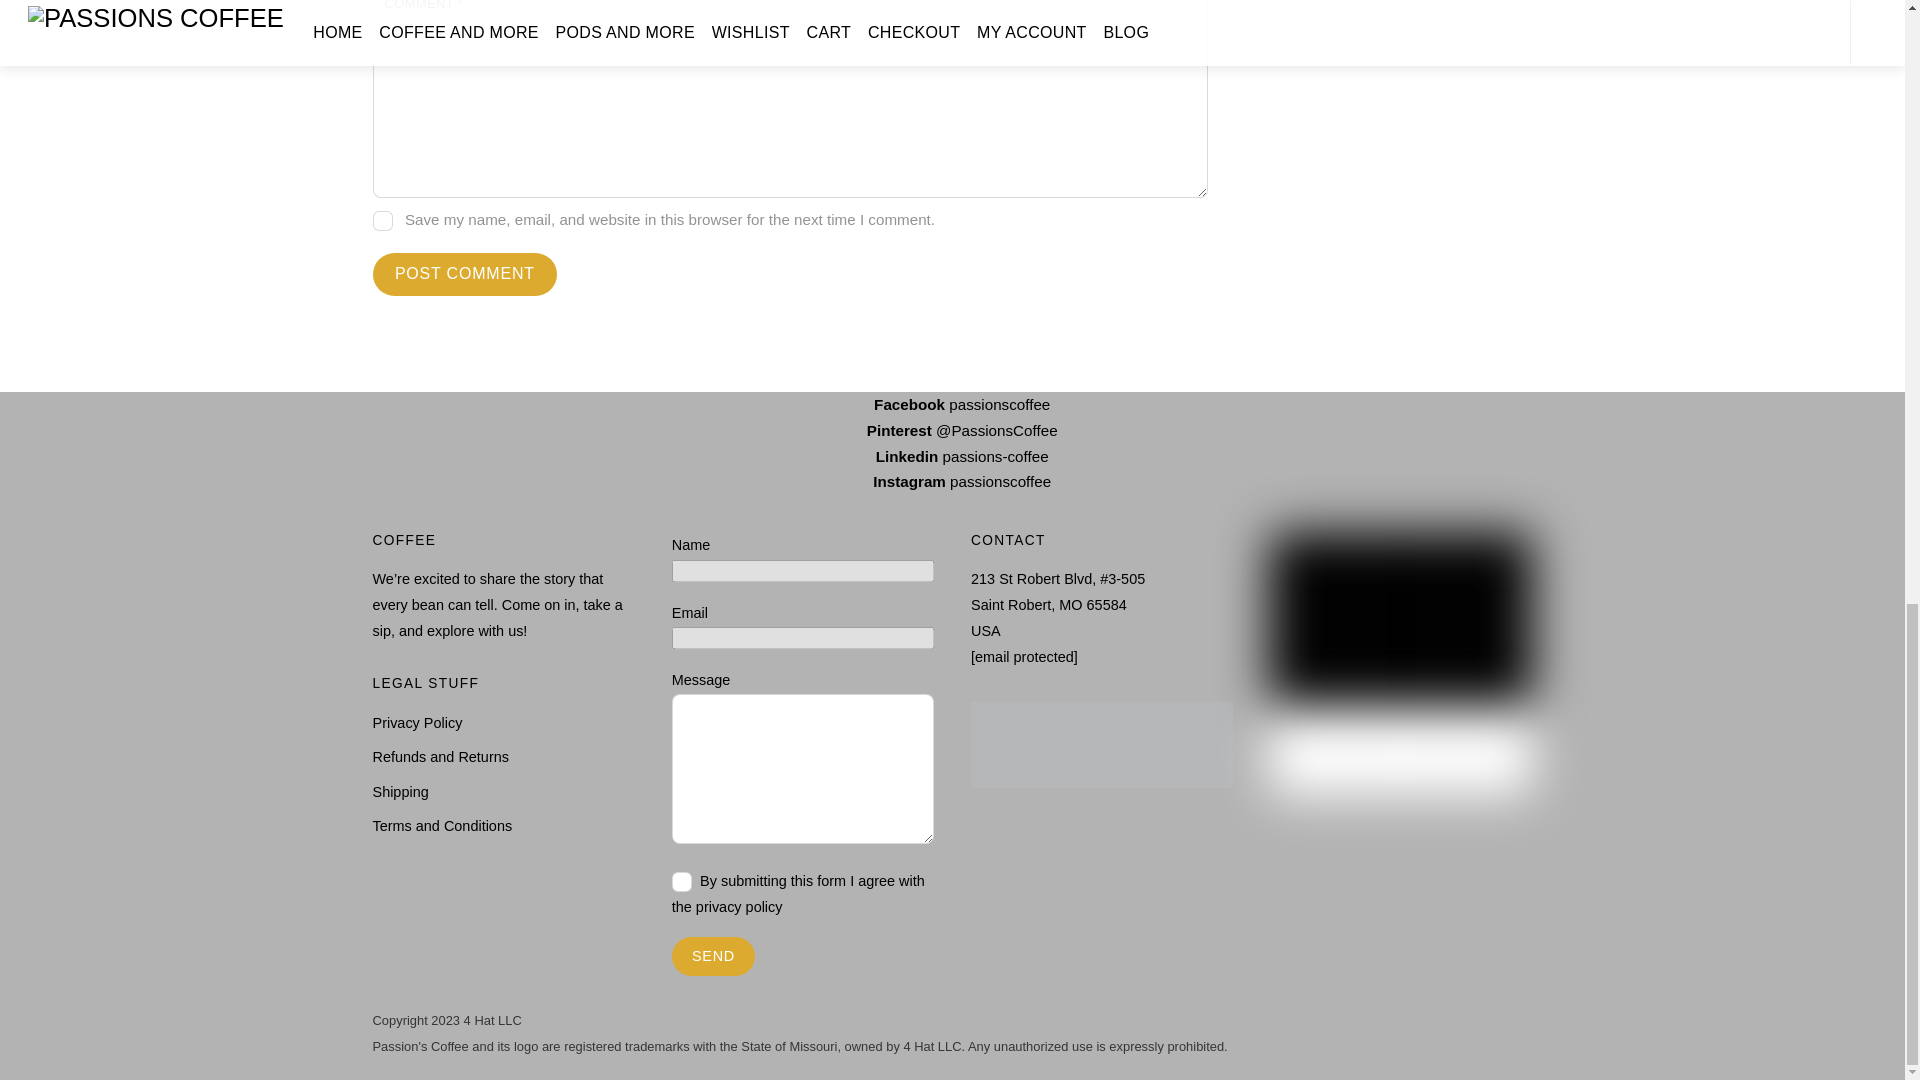 This screenshot has height=1080, width=1920. I want to click on Instagram passionscoffee, so click(952, 482).